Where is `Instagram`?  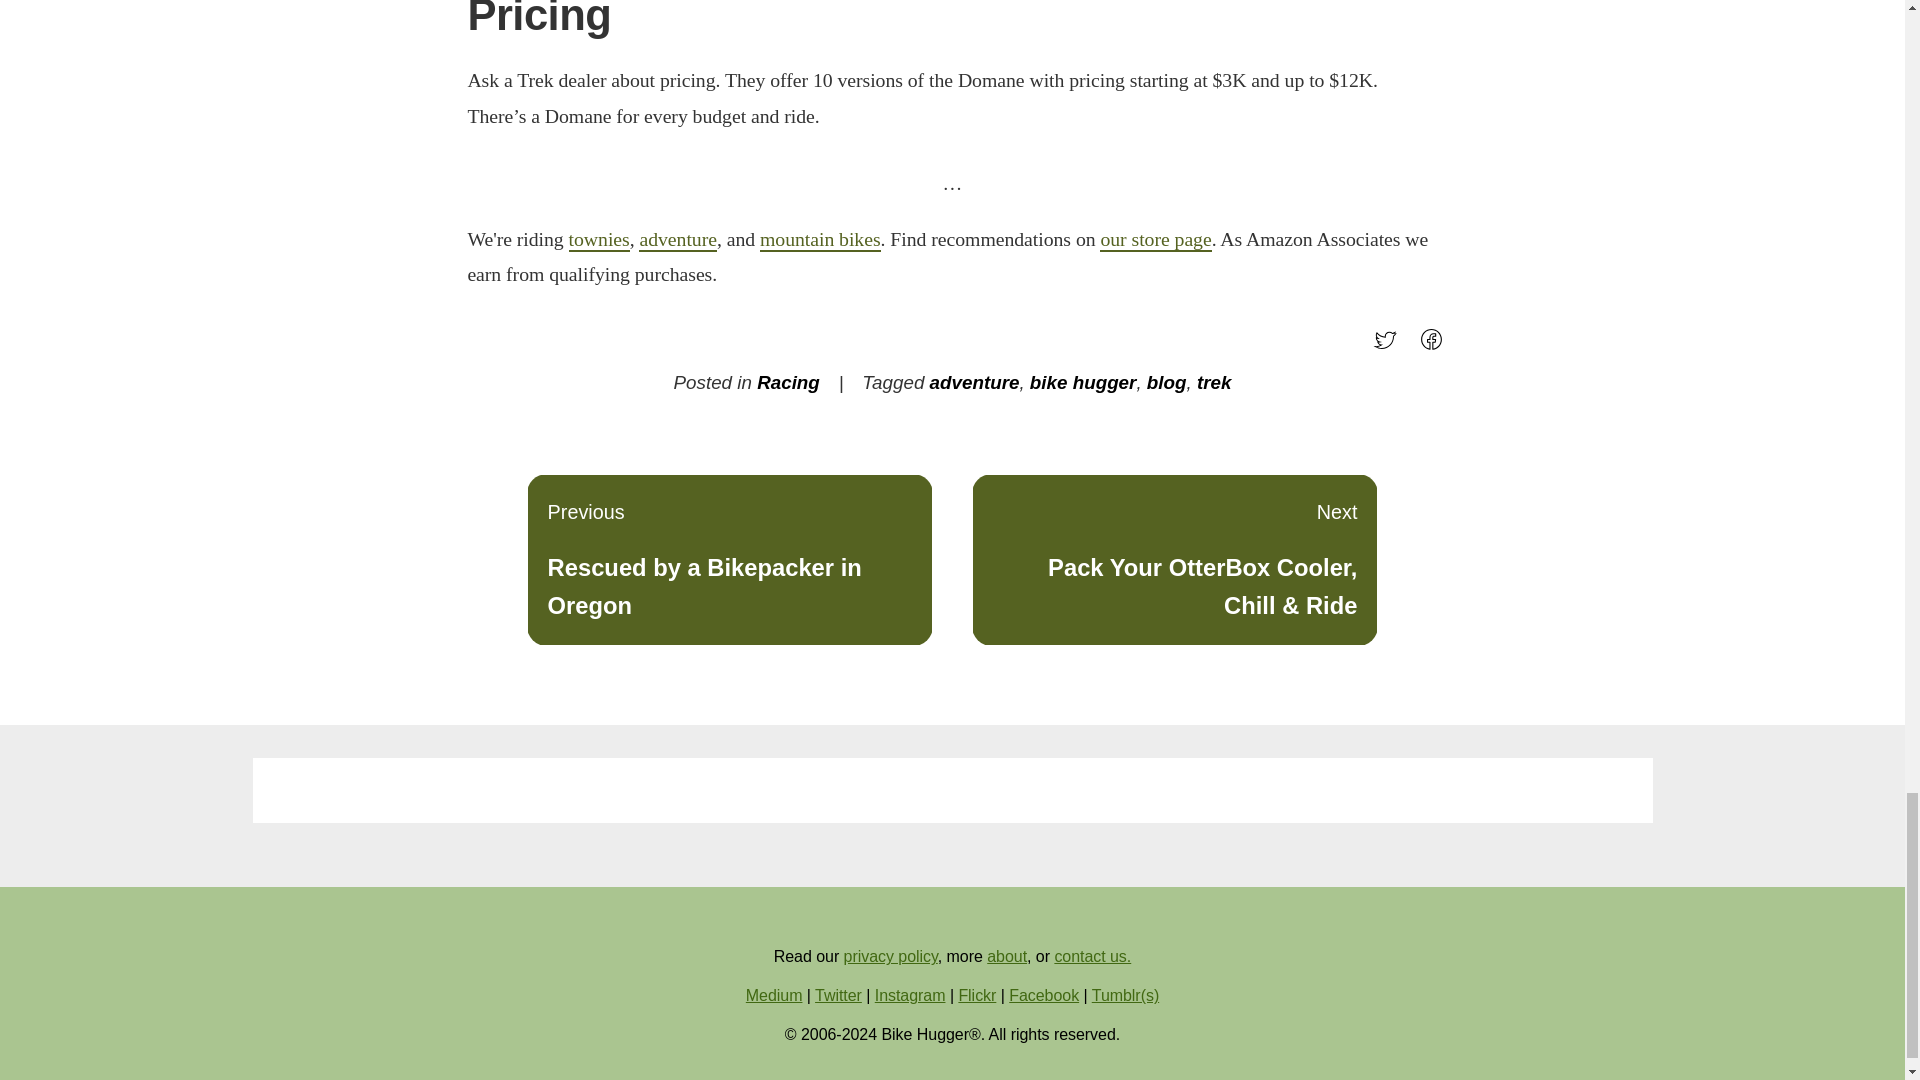 Instagram is located at coordinates (910, 996).